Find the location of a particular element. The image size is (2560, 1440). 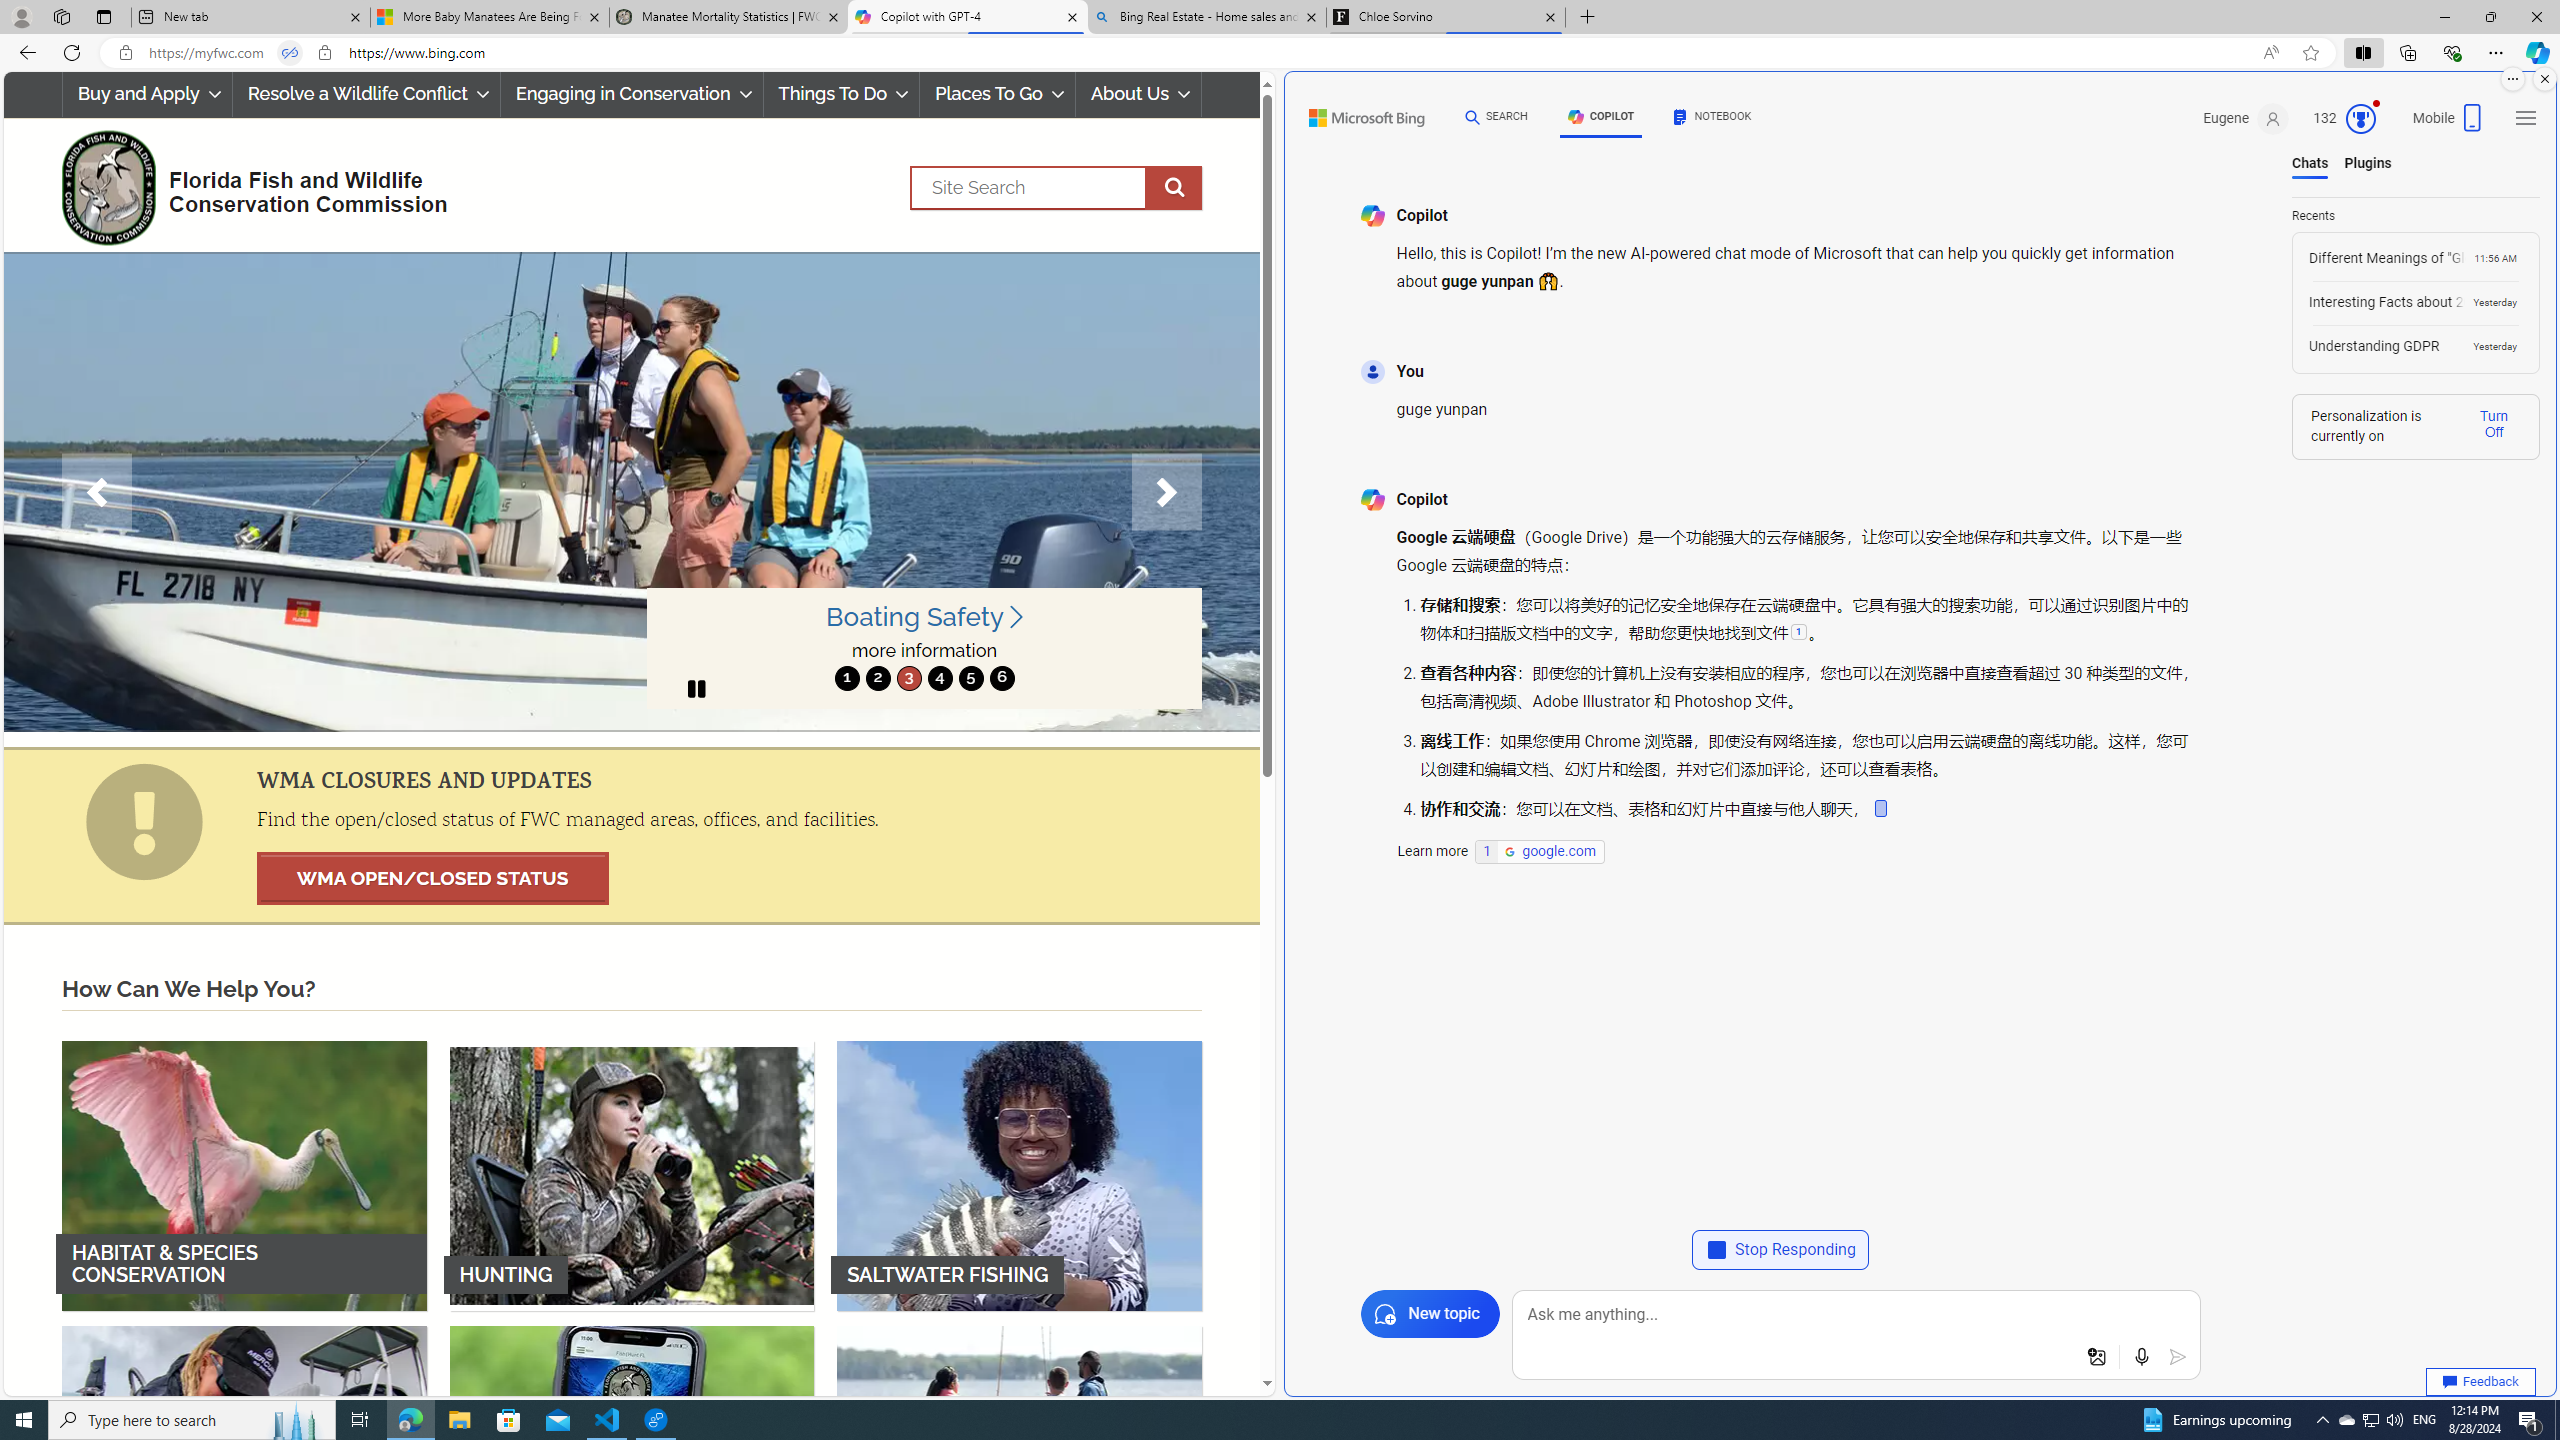

Chloe Sorvino is located at coordinates (1446, 17).